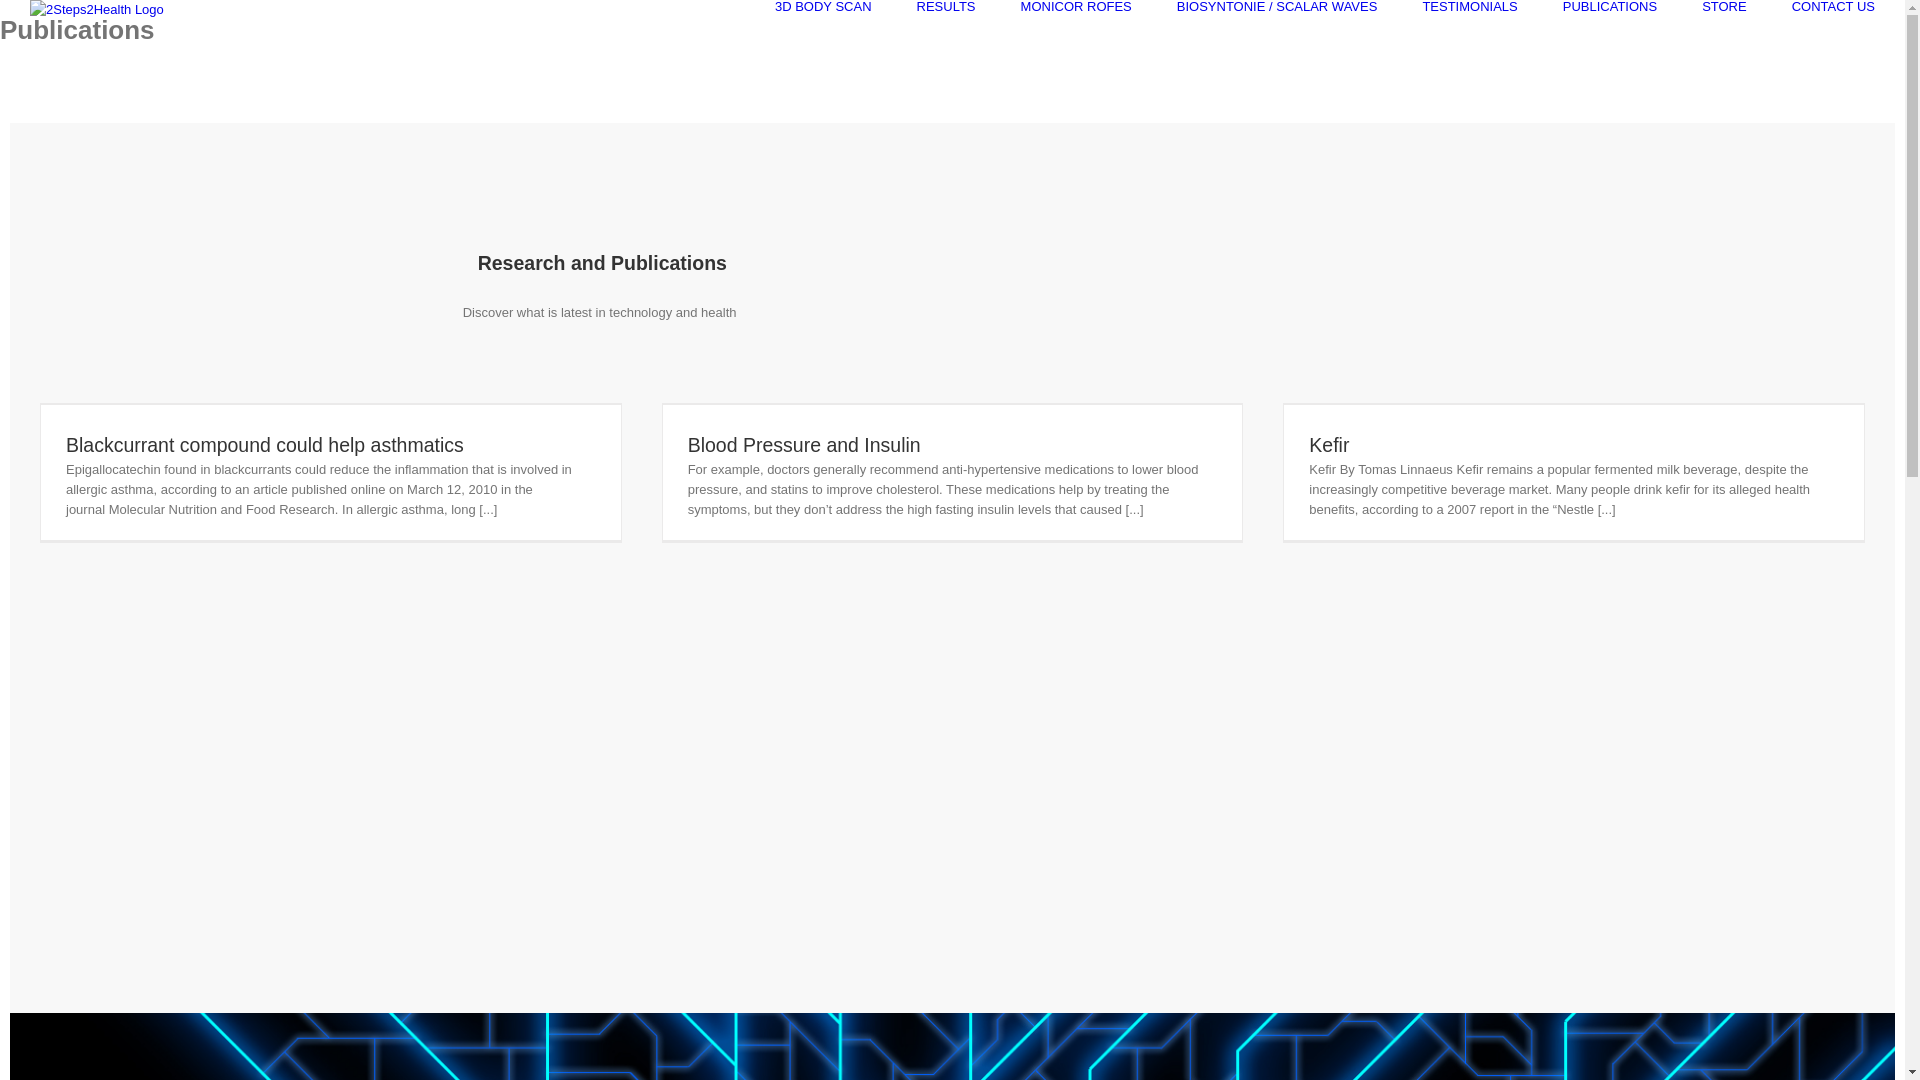 This screenshot has height=1080, width=1920. Describe the element at coordinates (1470, 6) in the screenshot. I see `TESTIMONIALS` at that location.